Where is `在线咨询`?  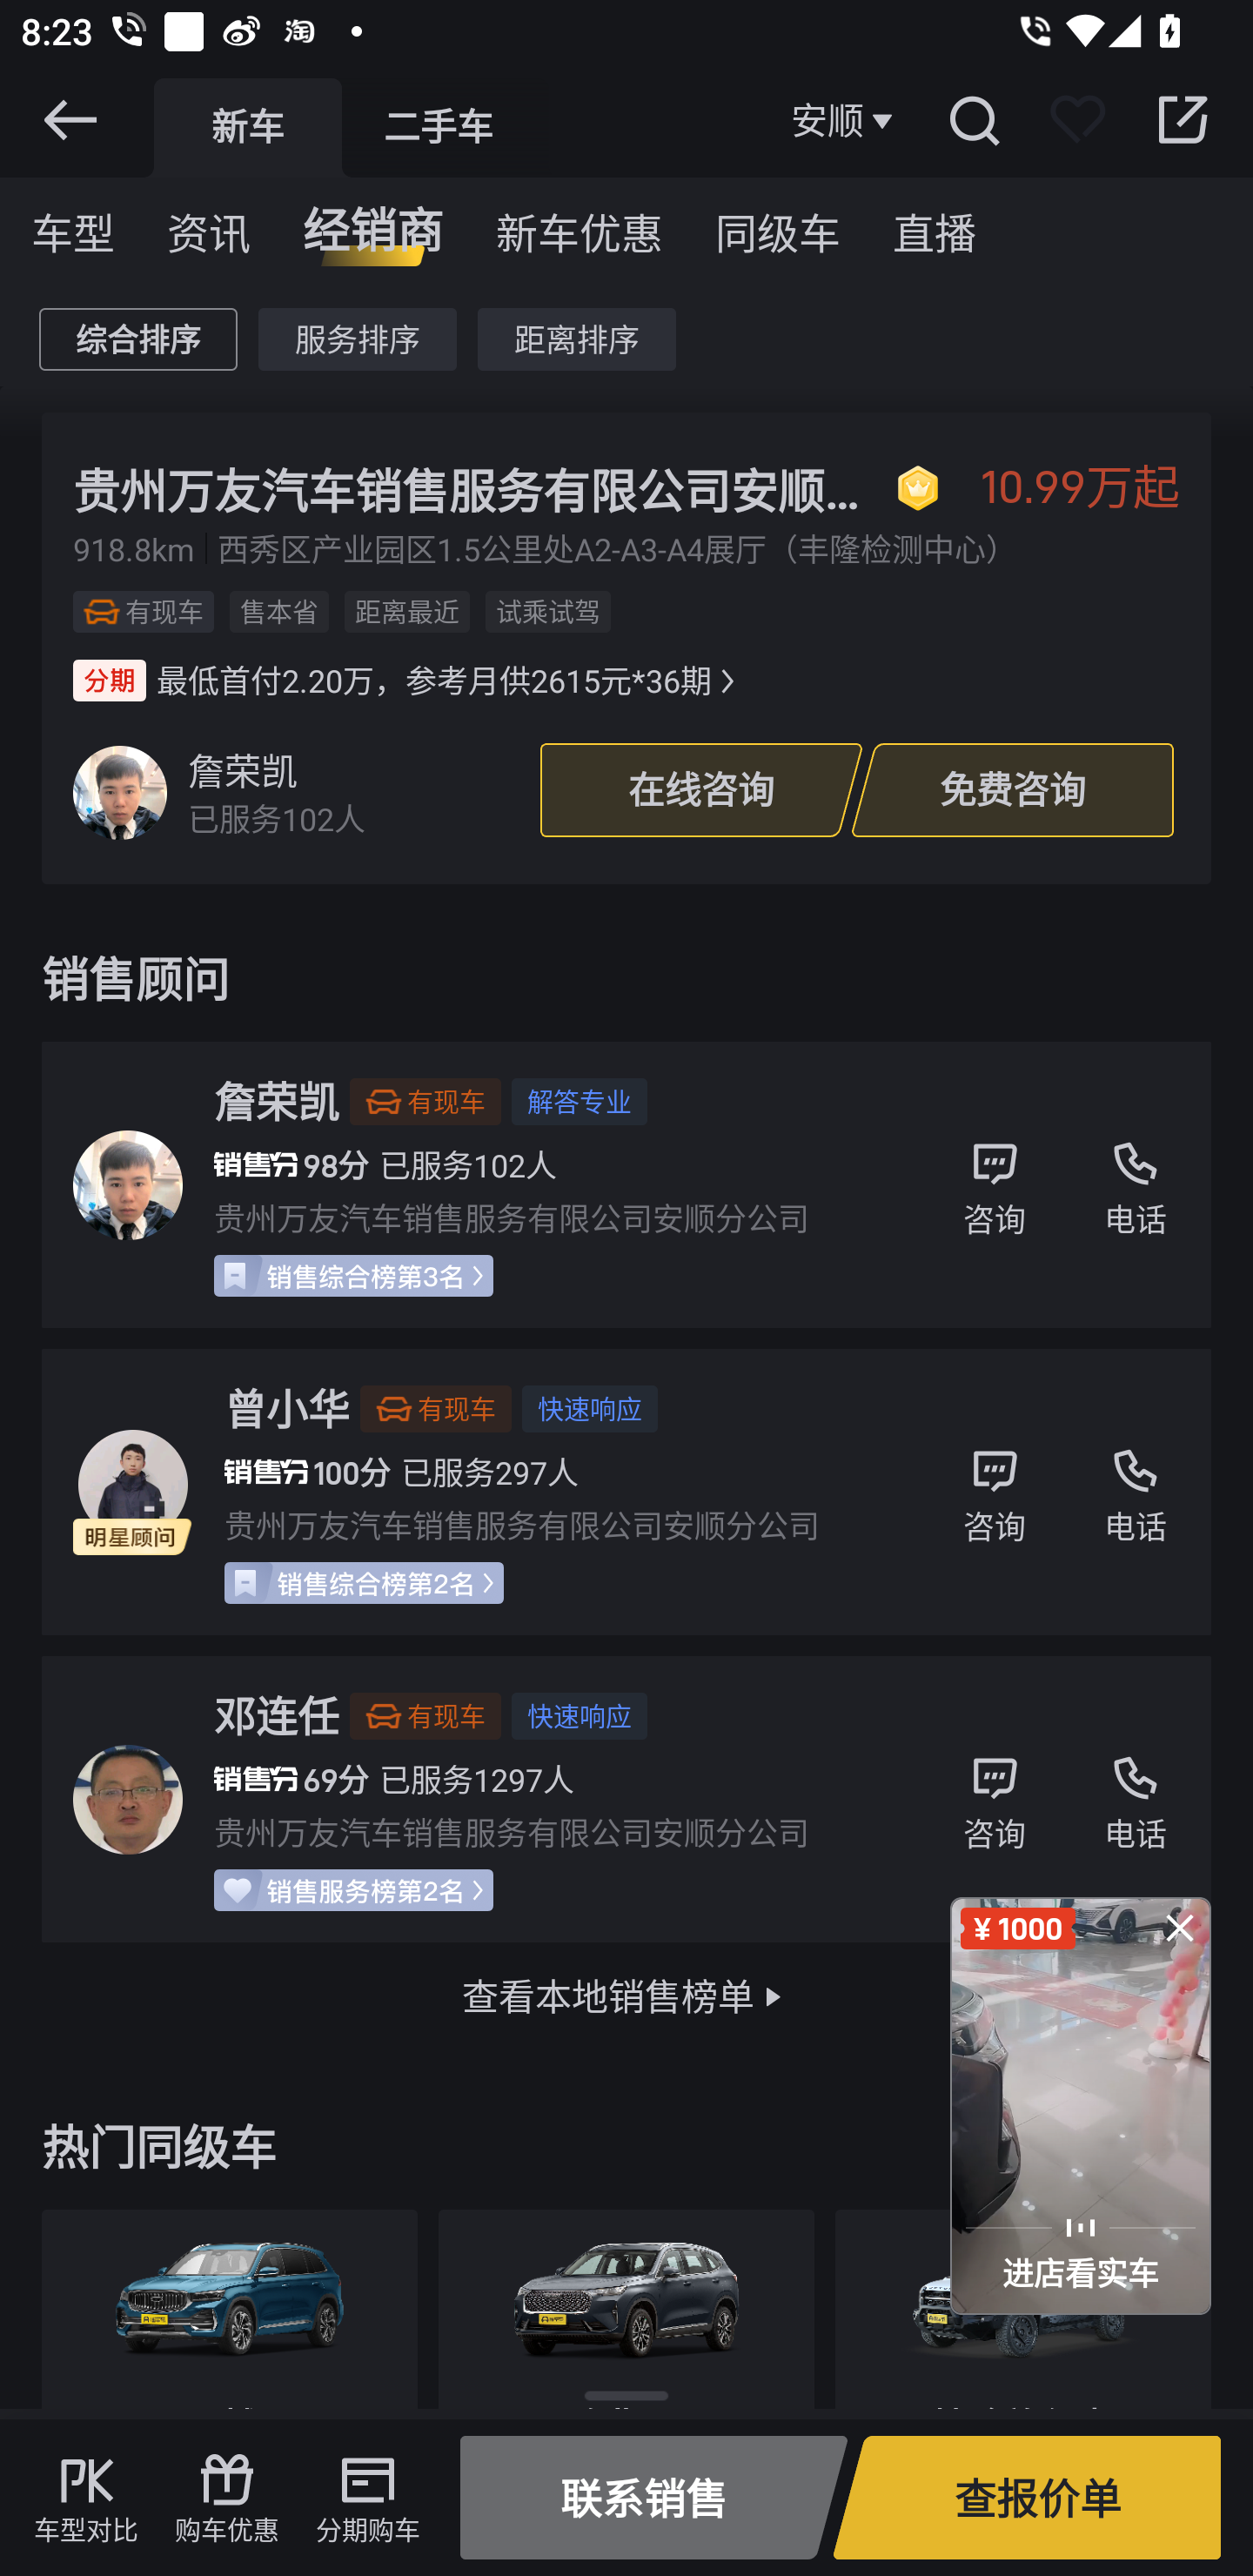 在线咨询 is located at coordinates (700, 790).